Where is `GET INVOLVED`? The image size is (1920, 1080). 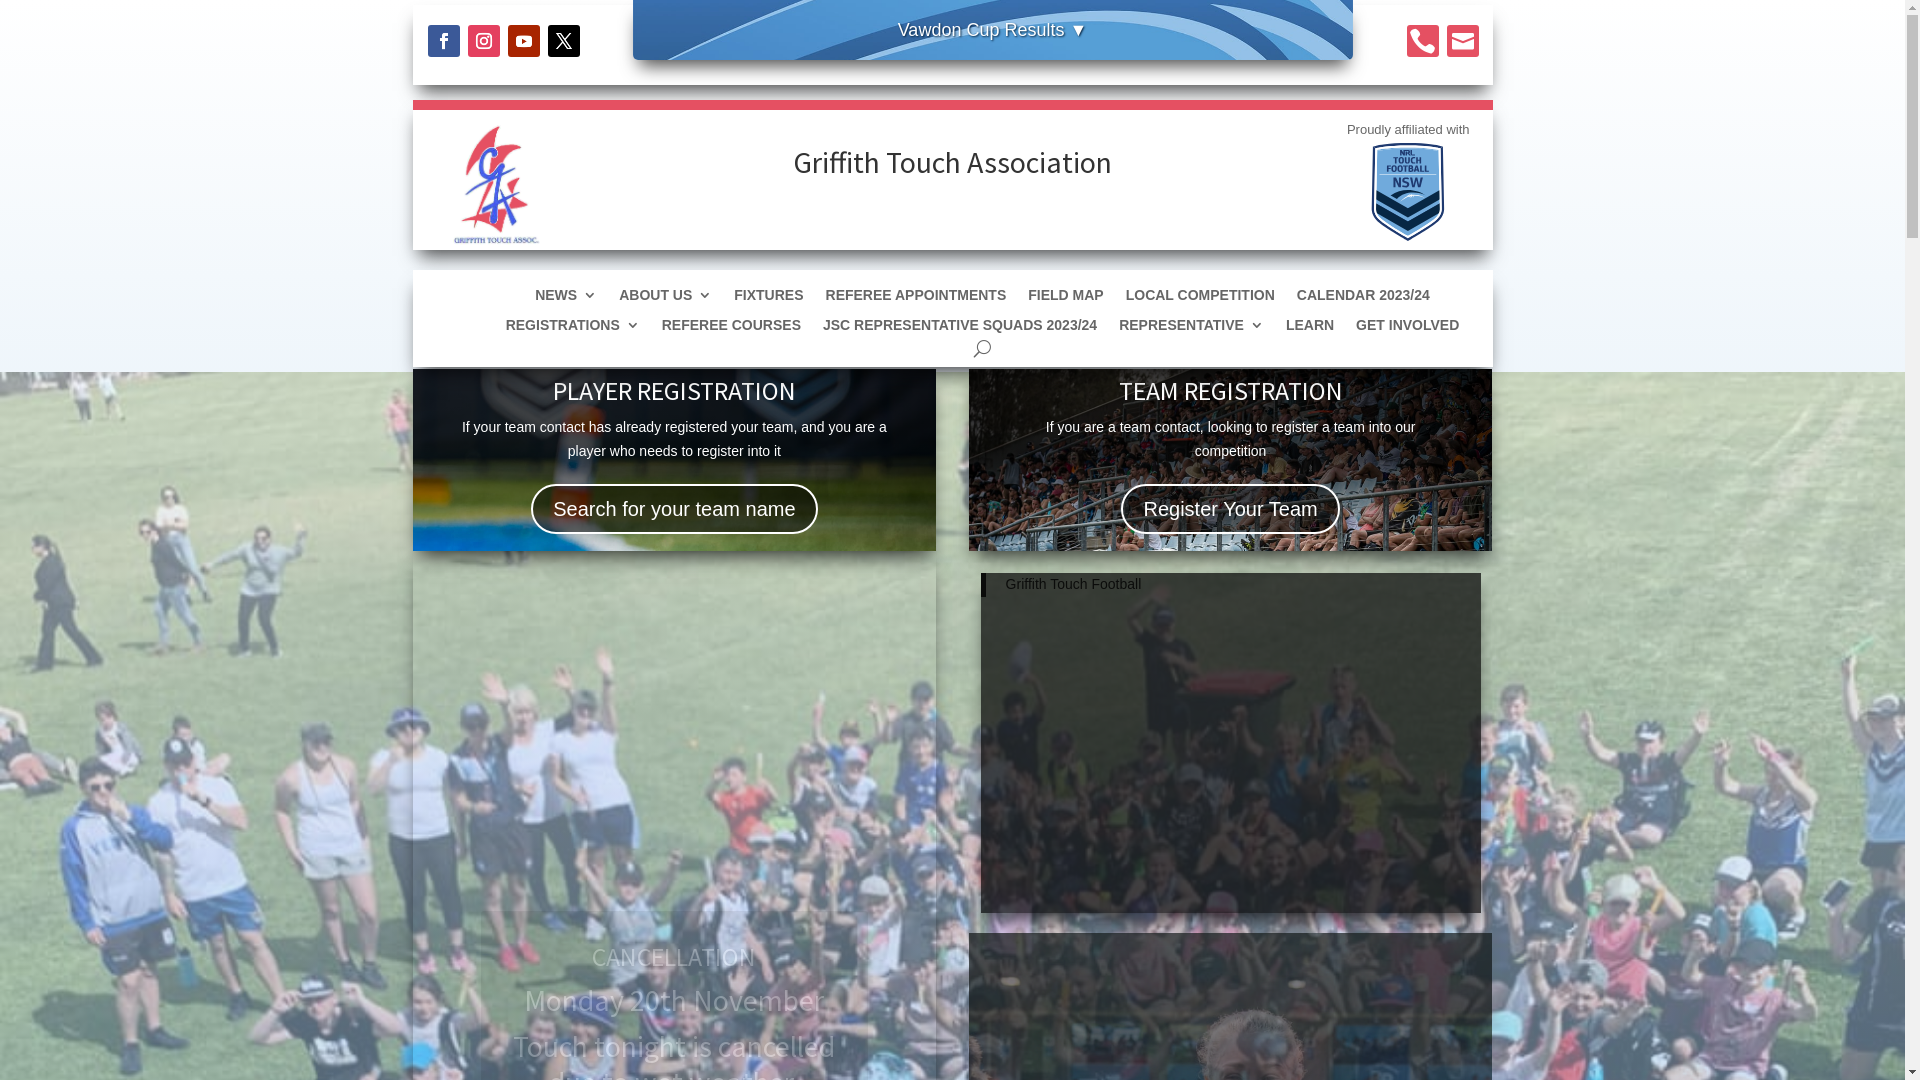
GET INVOLVED is located at coordinates (1408, 329).